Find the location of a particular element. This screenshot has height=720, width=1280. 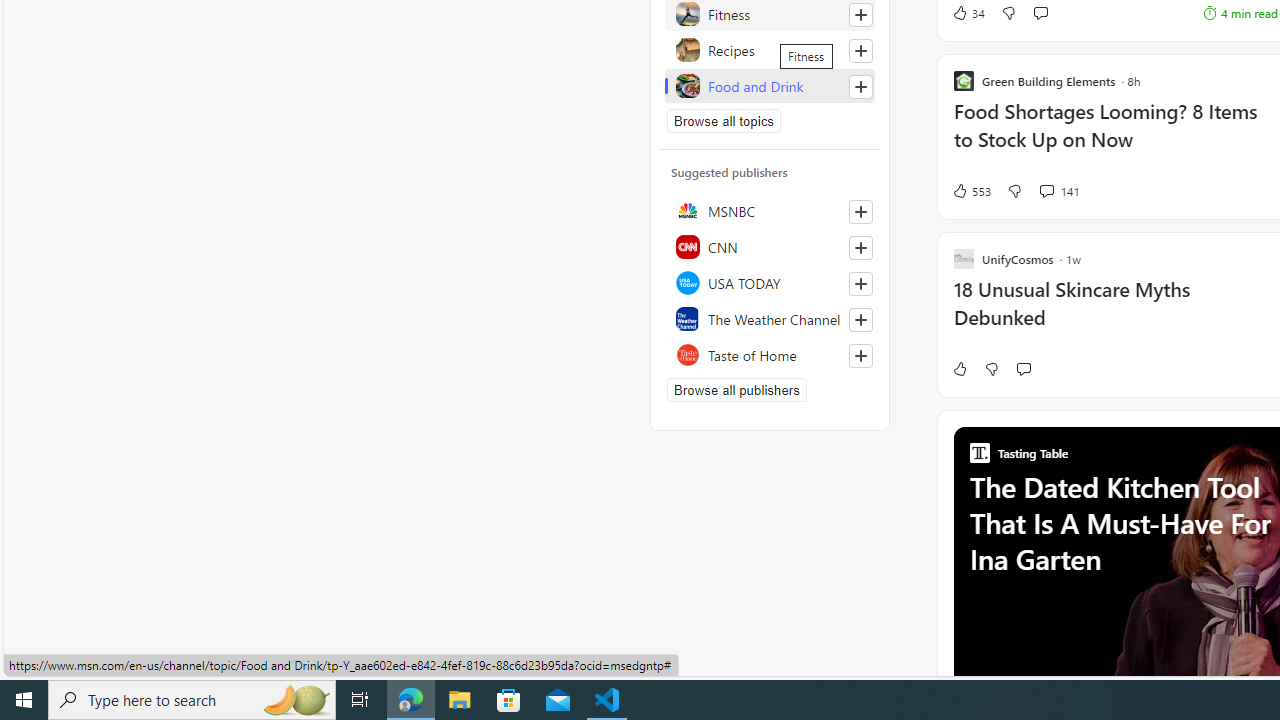

Food Shortages Looming? 8 Items to Stock Up on Now is located at coordinates (1115, 136).